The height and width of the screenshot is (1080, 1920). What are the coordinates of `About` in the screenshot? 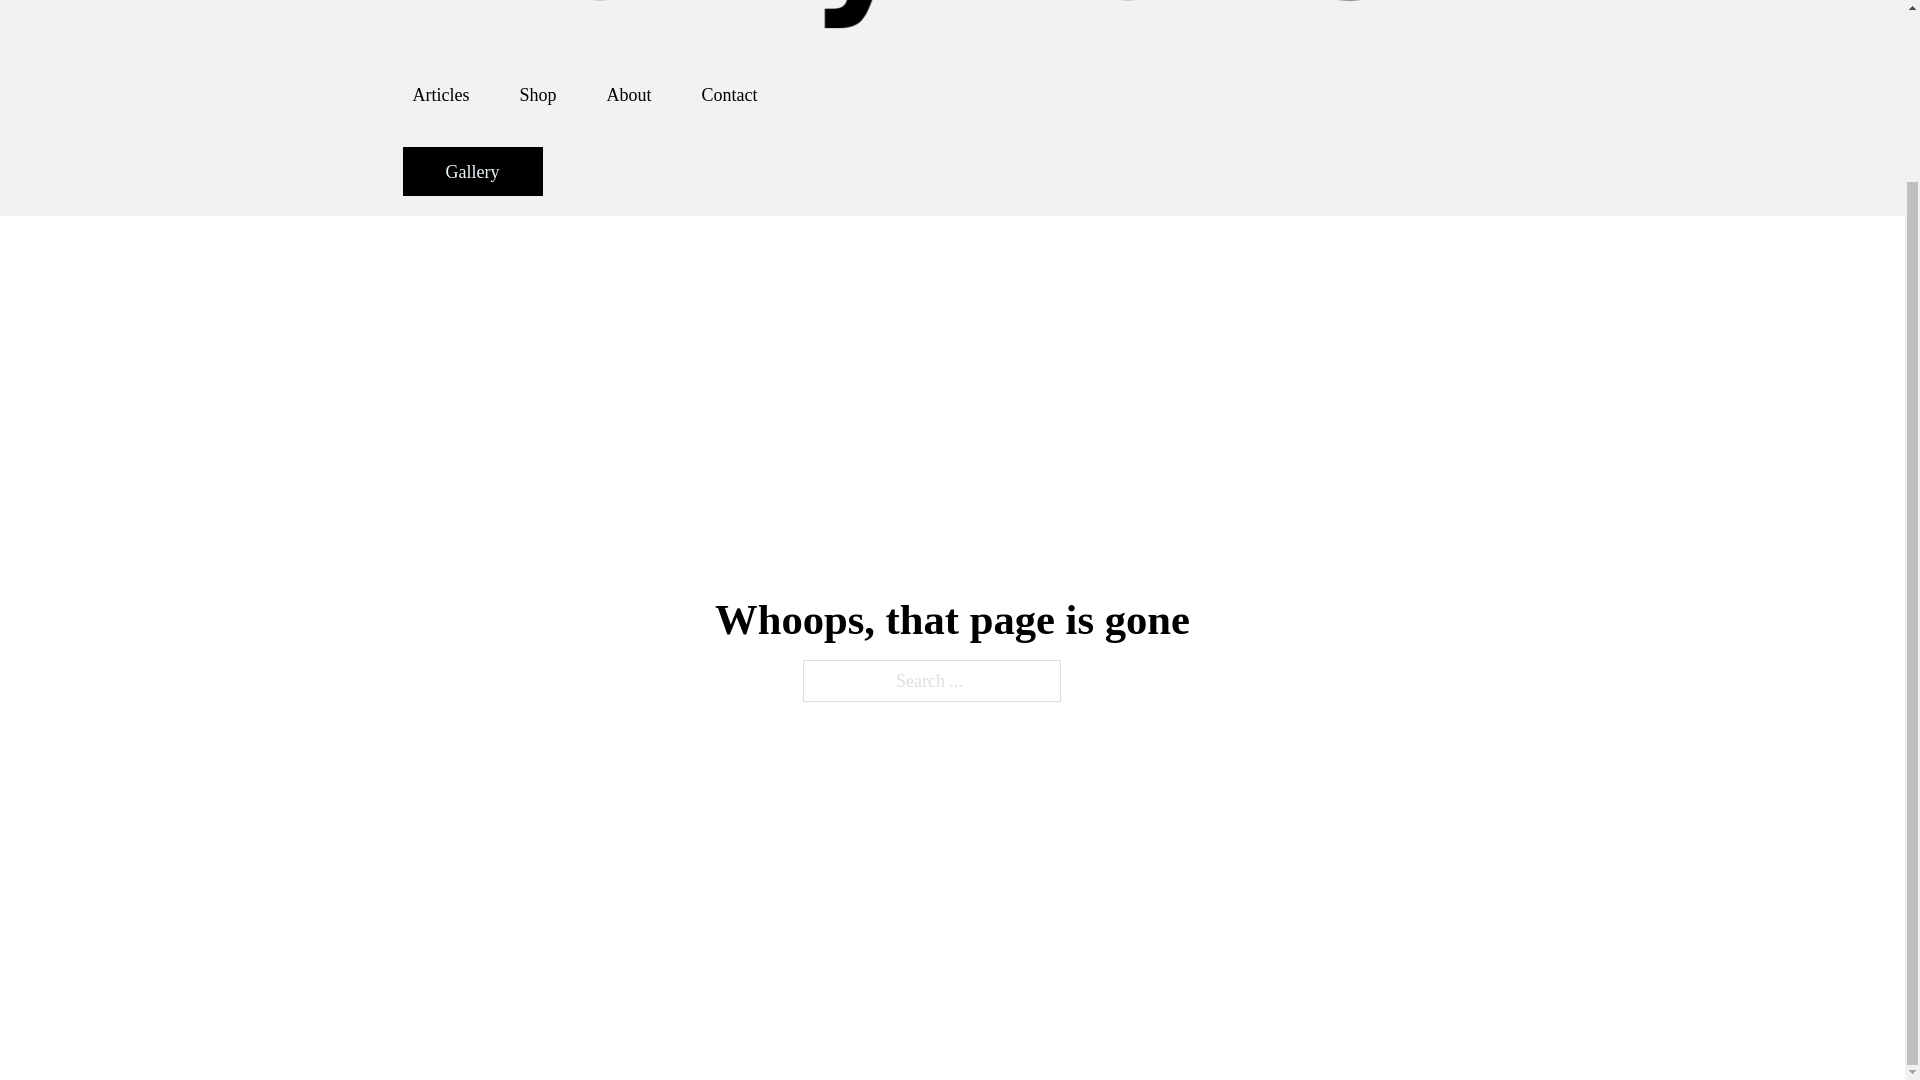 It's located at (628, 94).